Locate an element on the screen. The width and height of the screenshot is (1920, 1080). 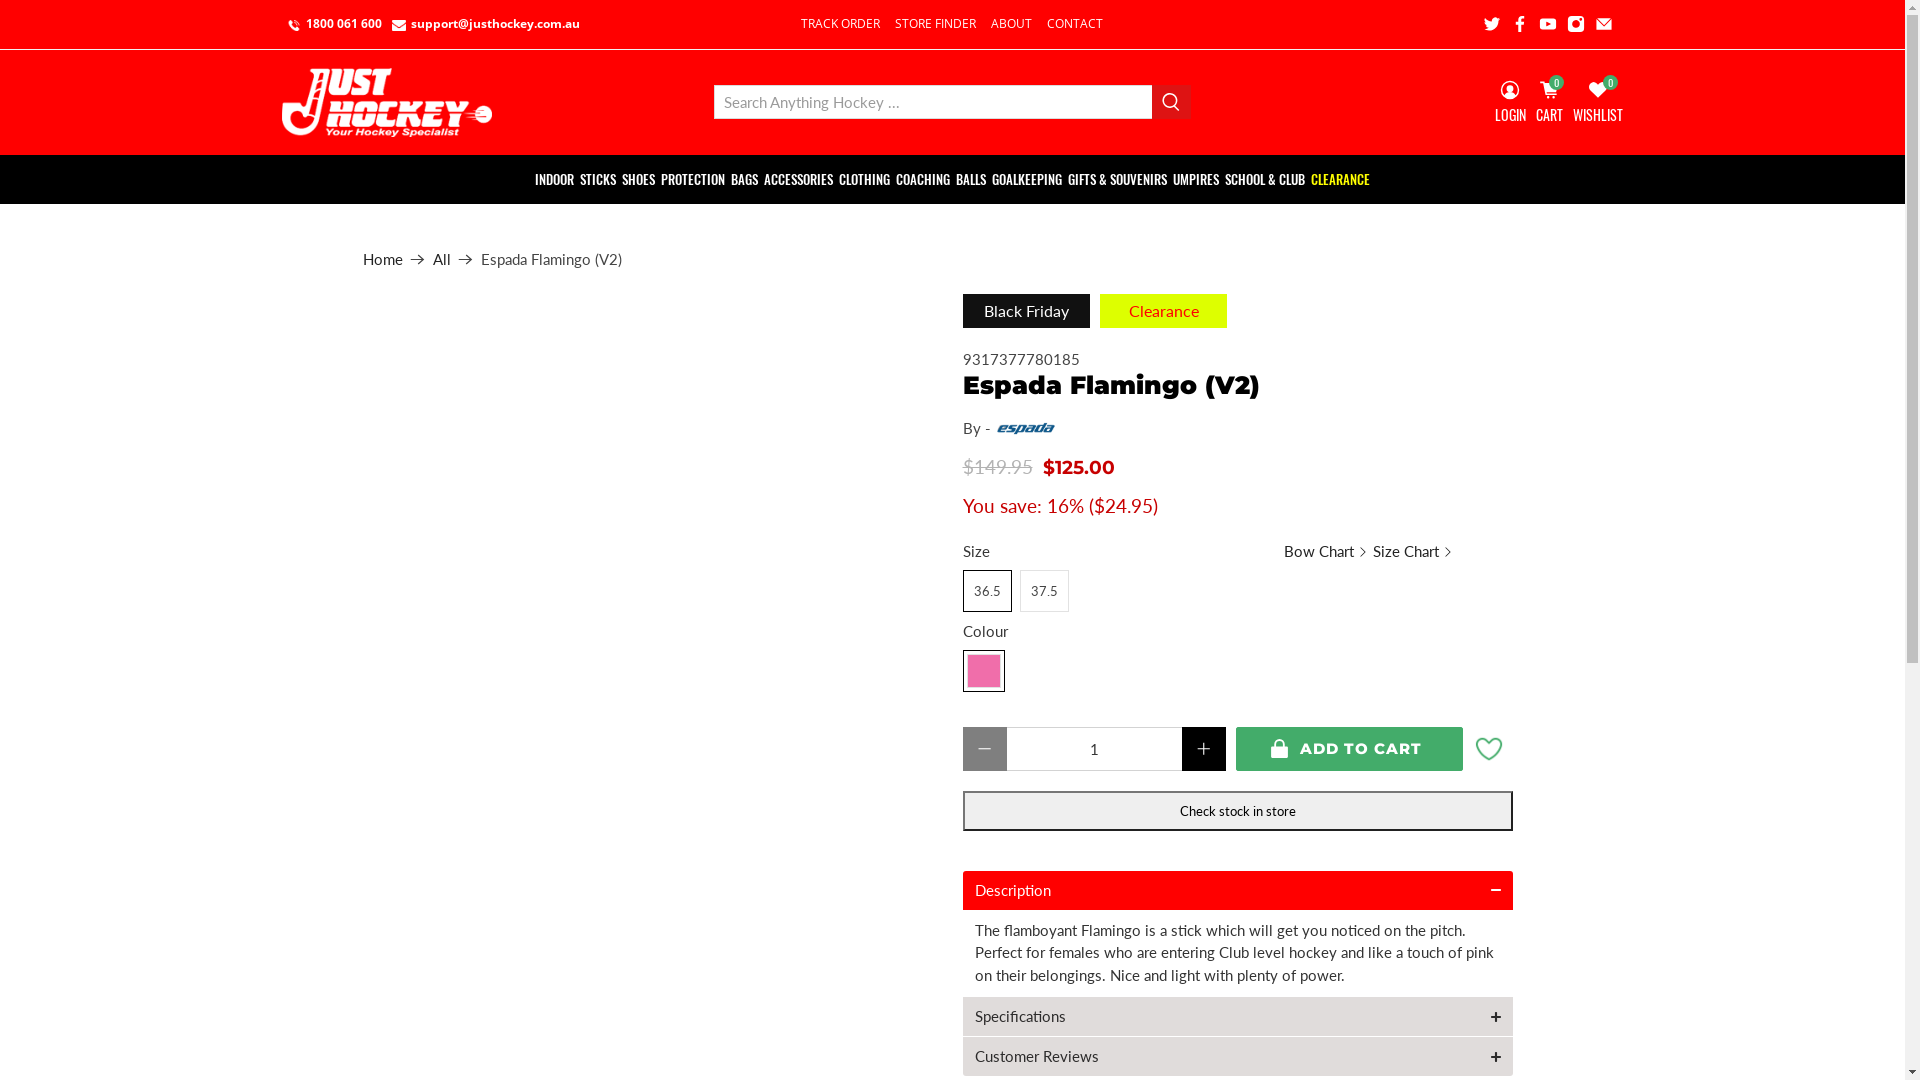
Just Hockey on Twitter is located at coordinates (1492, 24).